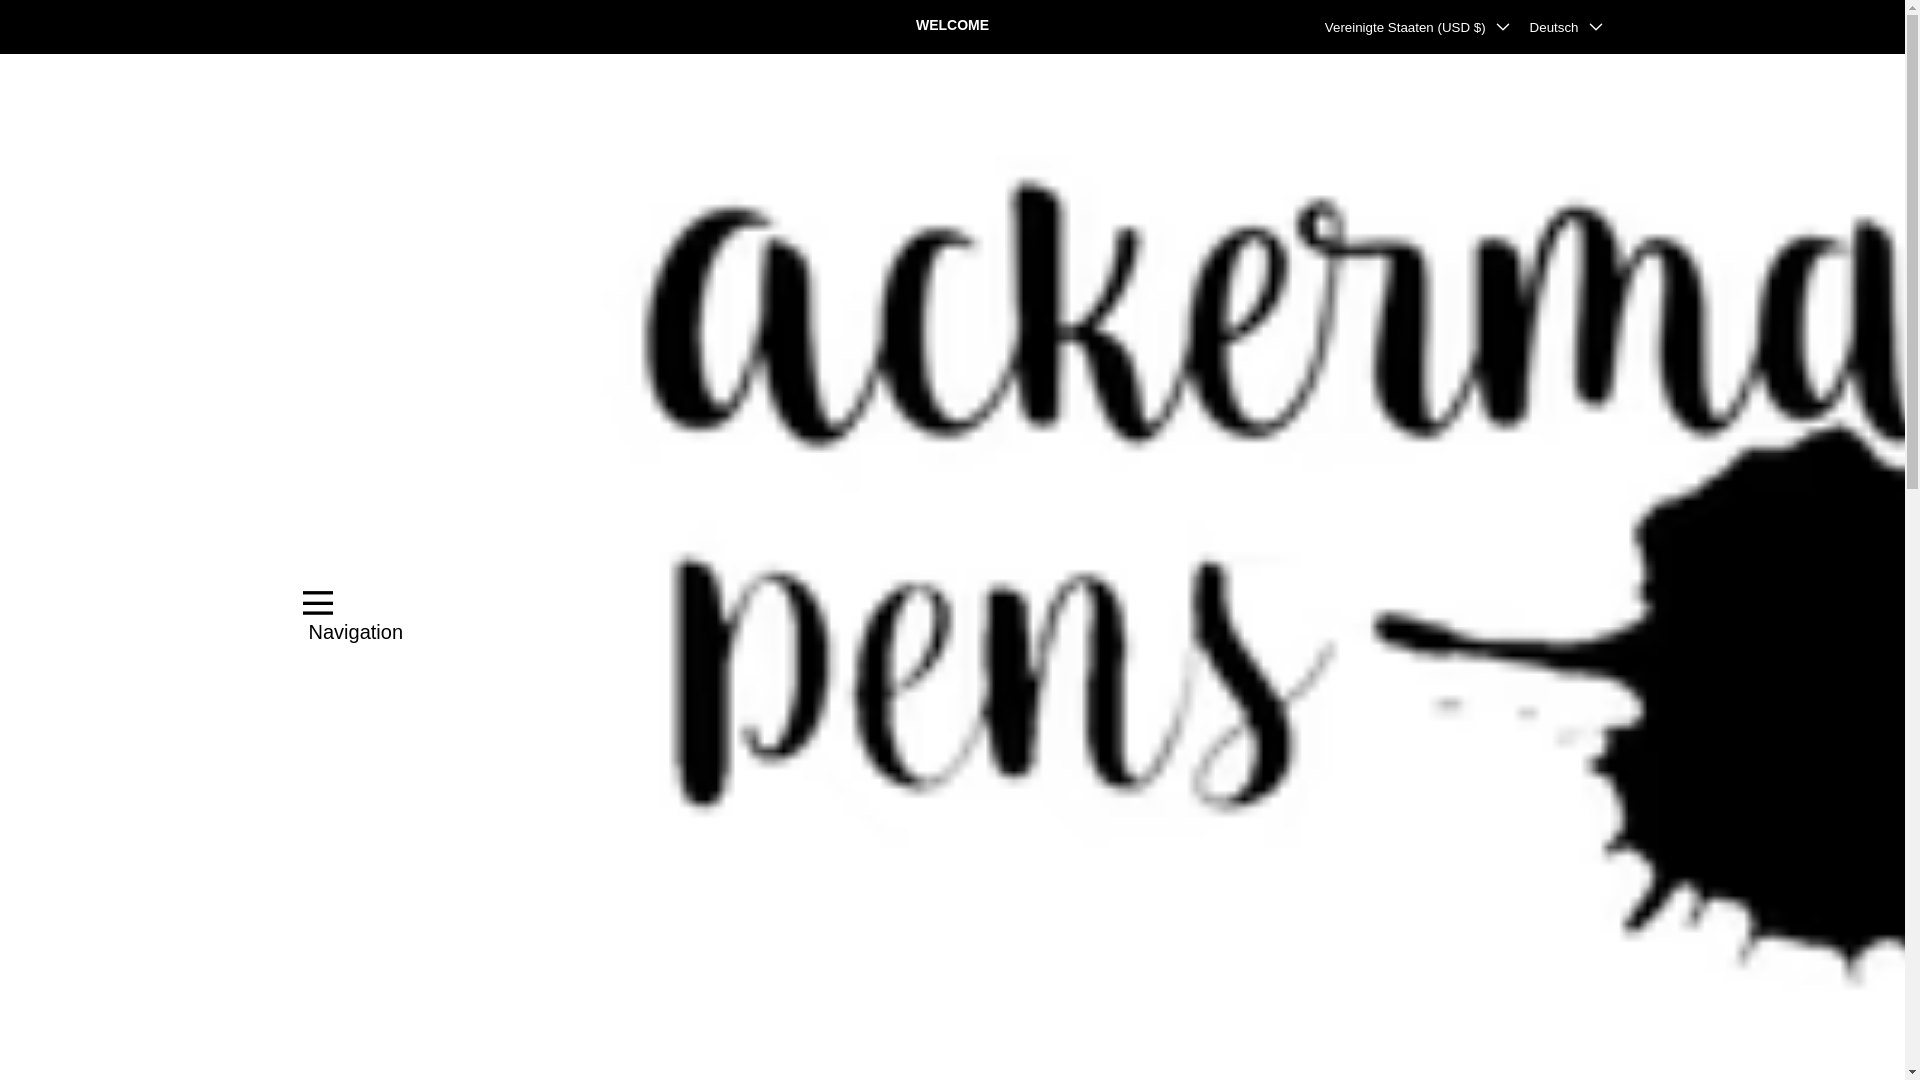  What do you see at coordinates (348, 26) in the screenshot?
I see `Instagram` at bounding box center [348, 26].